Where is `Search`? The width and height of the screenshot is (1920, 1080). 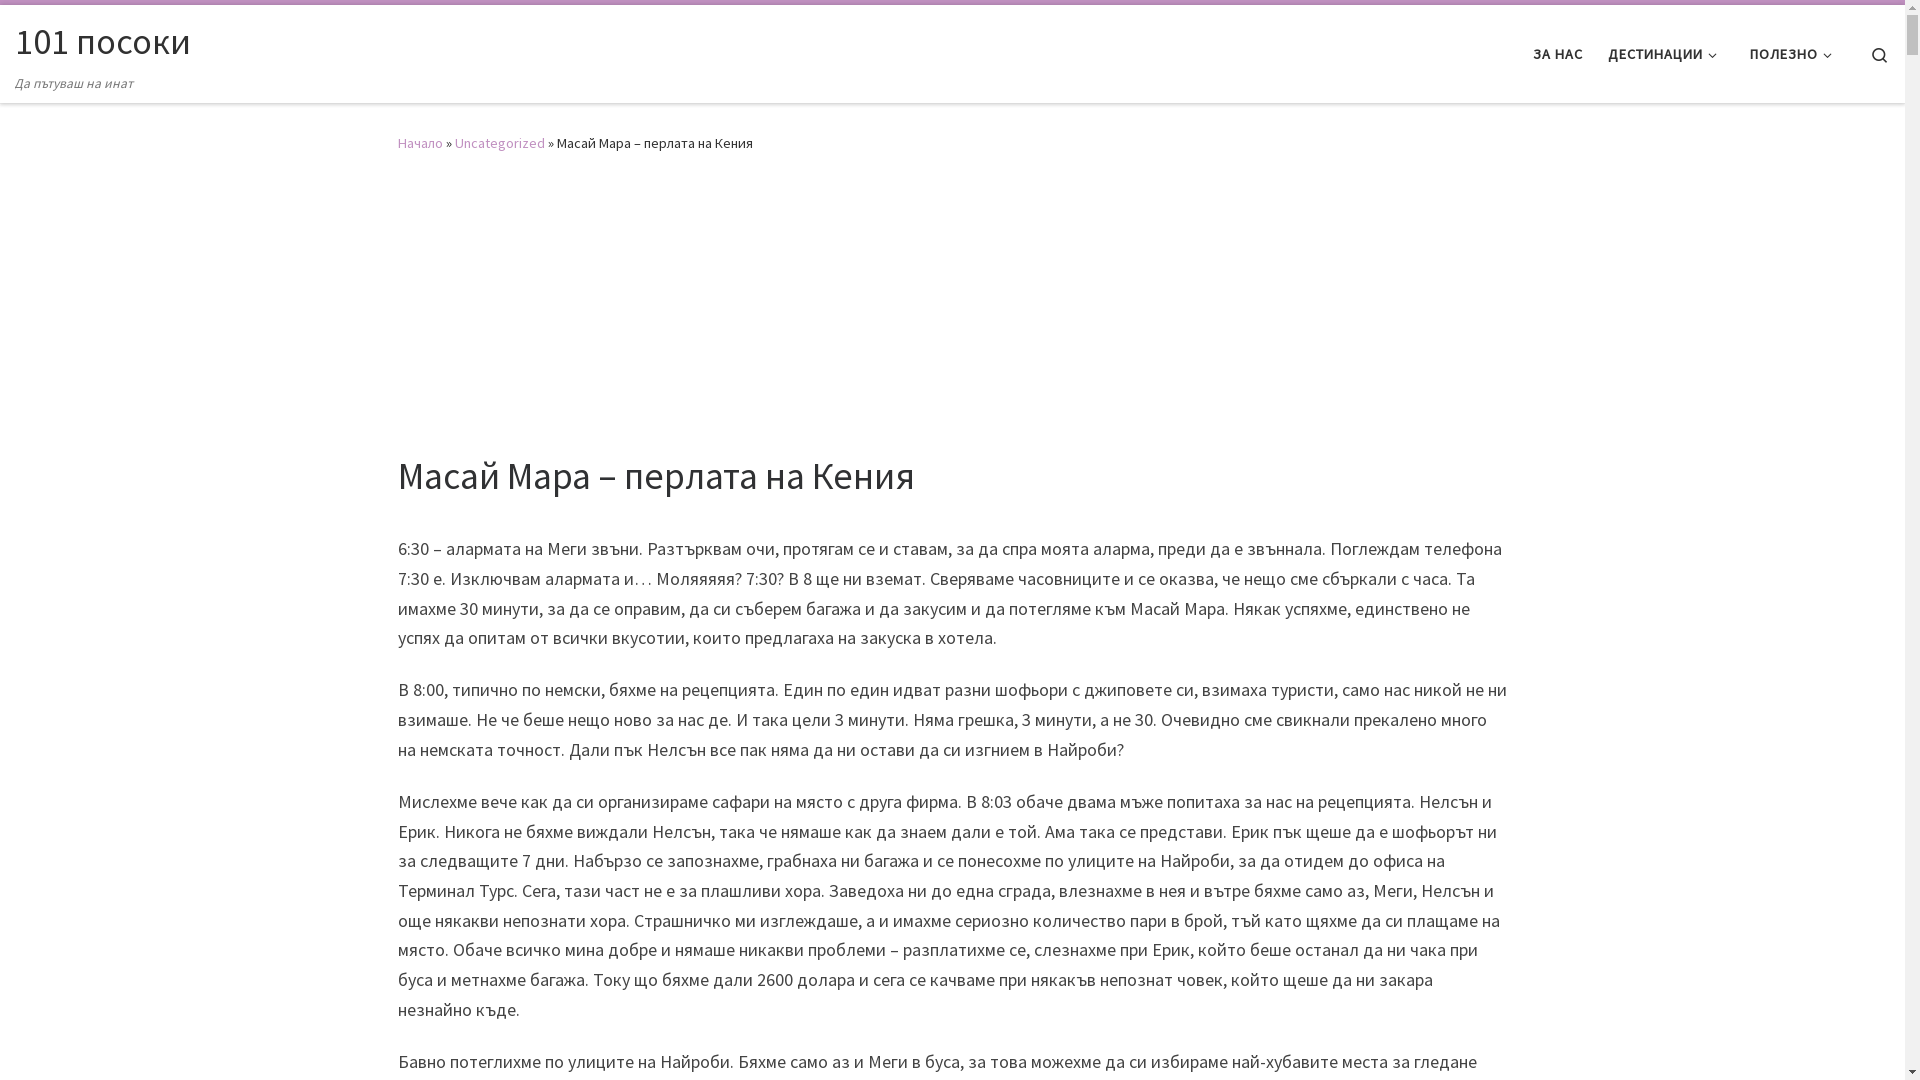 Search is located at coordinates (1880, 54).